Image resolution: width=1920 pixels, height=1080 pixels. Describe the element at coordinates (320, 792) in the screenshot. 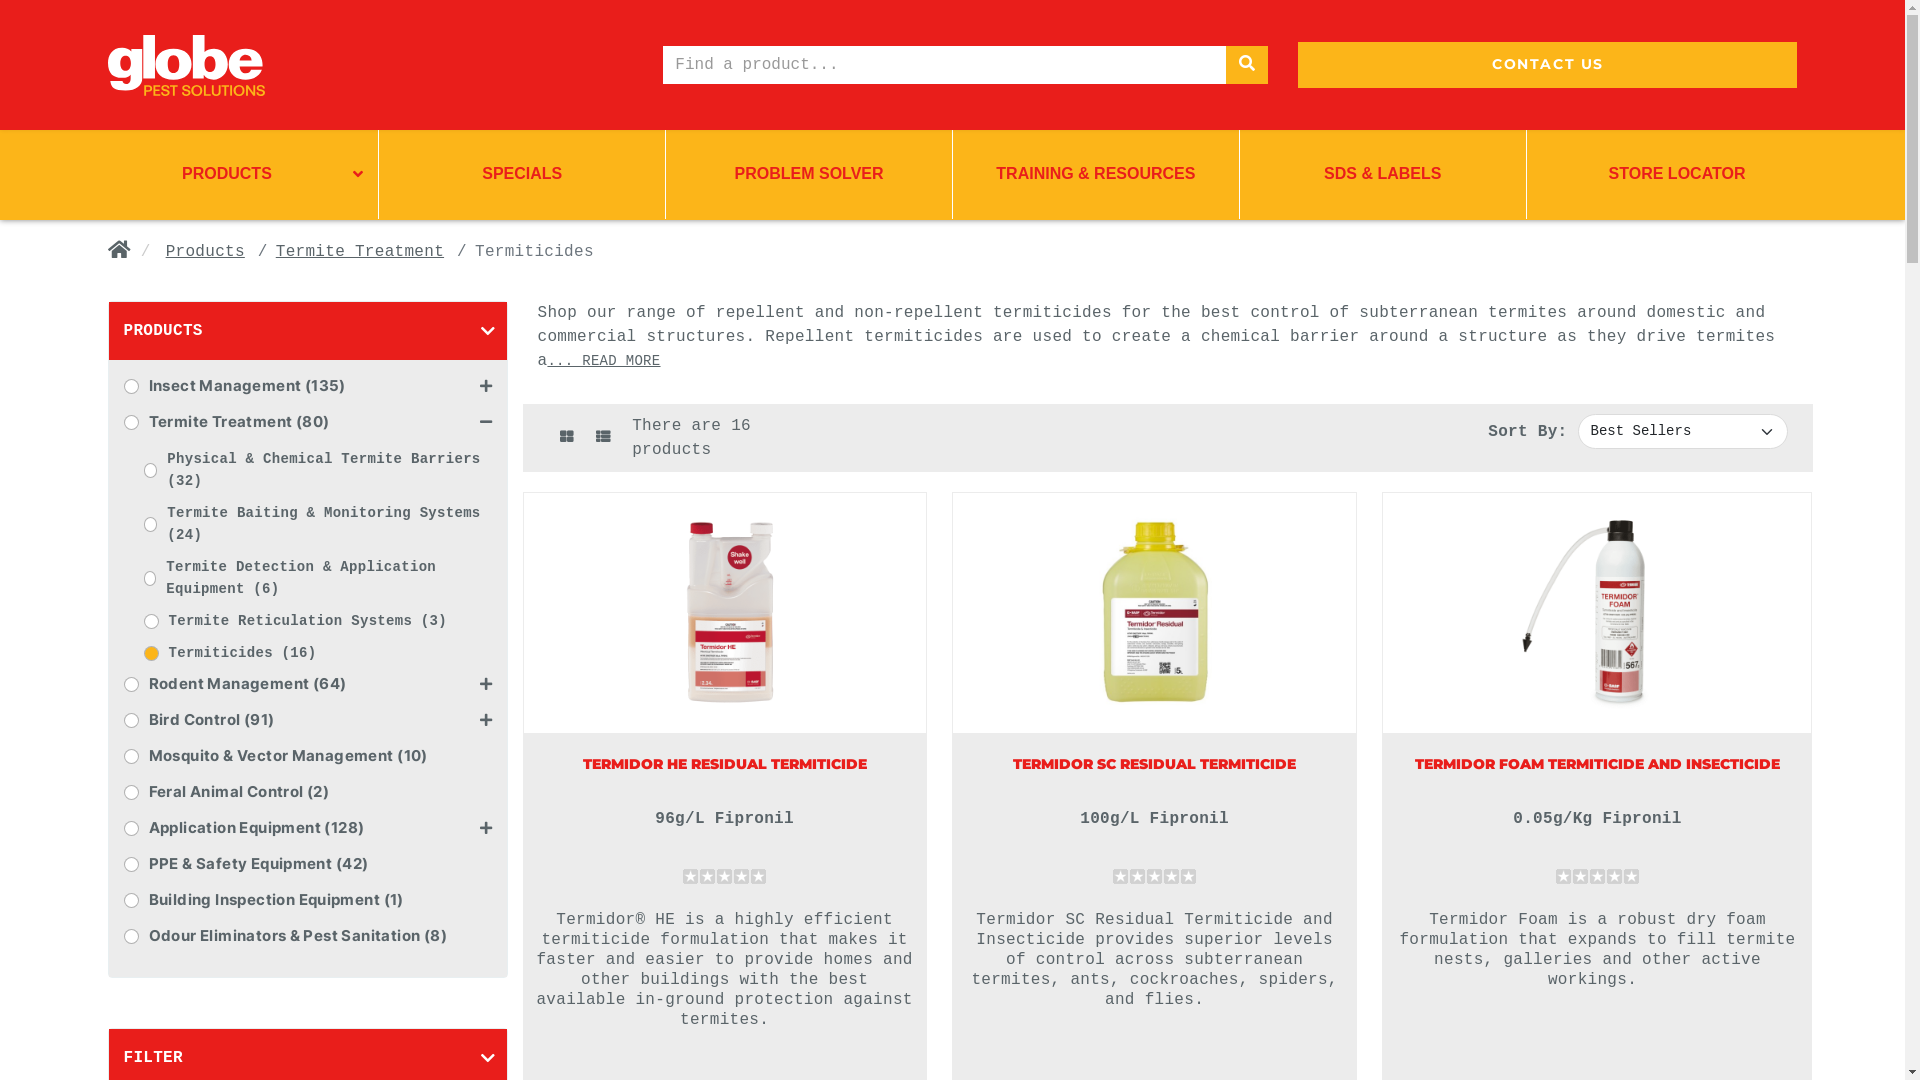

I see `Feral Animal Control (2)` at that location.